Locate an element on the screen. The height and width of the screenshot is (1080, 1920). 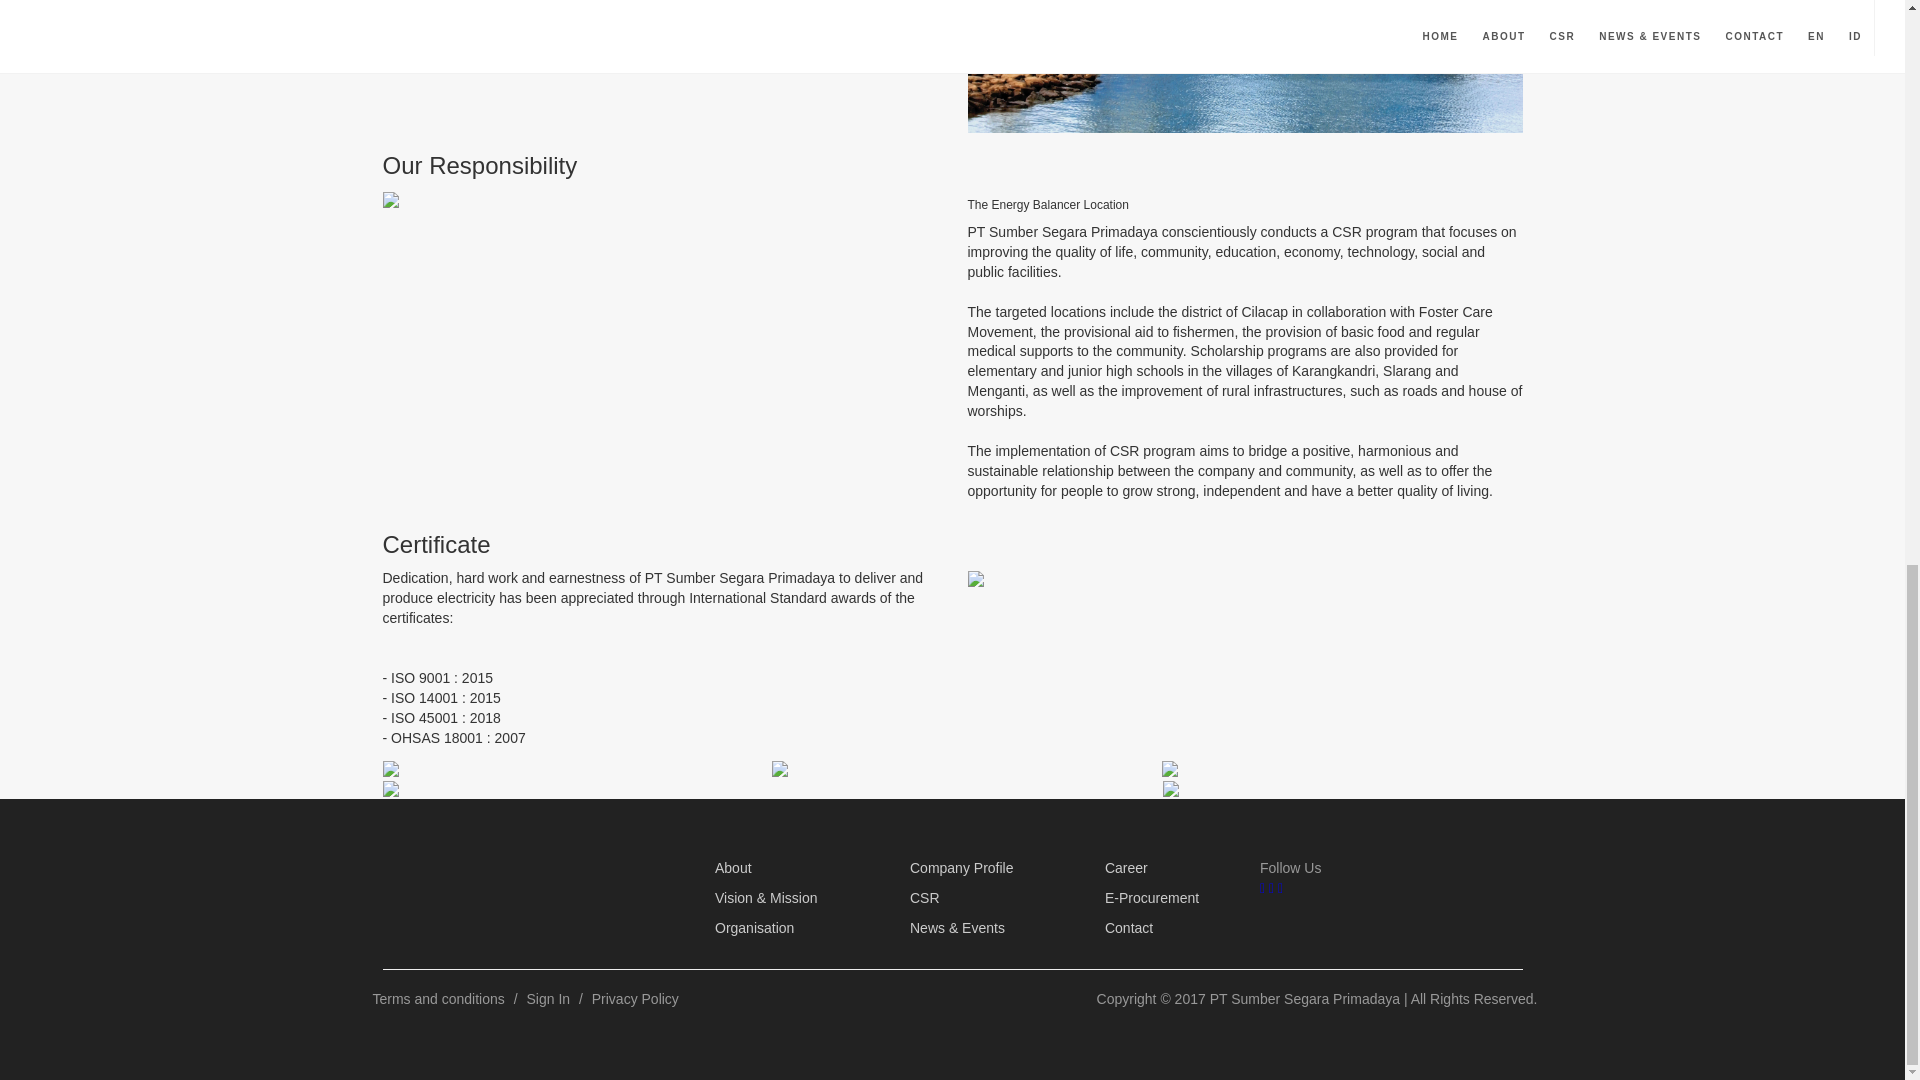
E-Procurement is located at coordinates (1152, 898).